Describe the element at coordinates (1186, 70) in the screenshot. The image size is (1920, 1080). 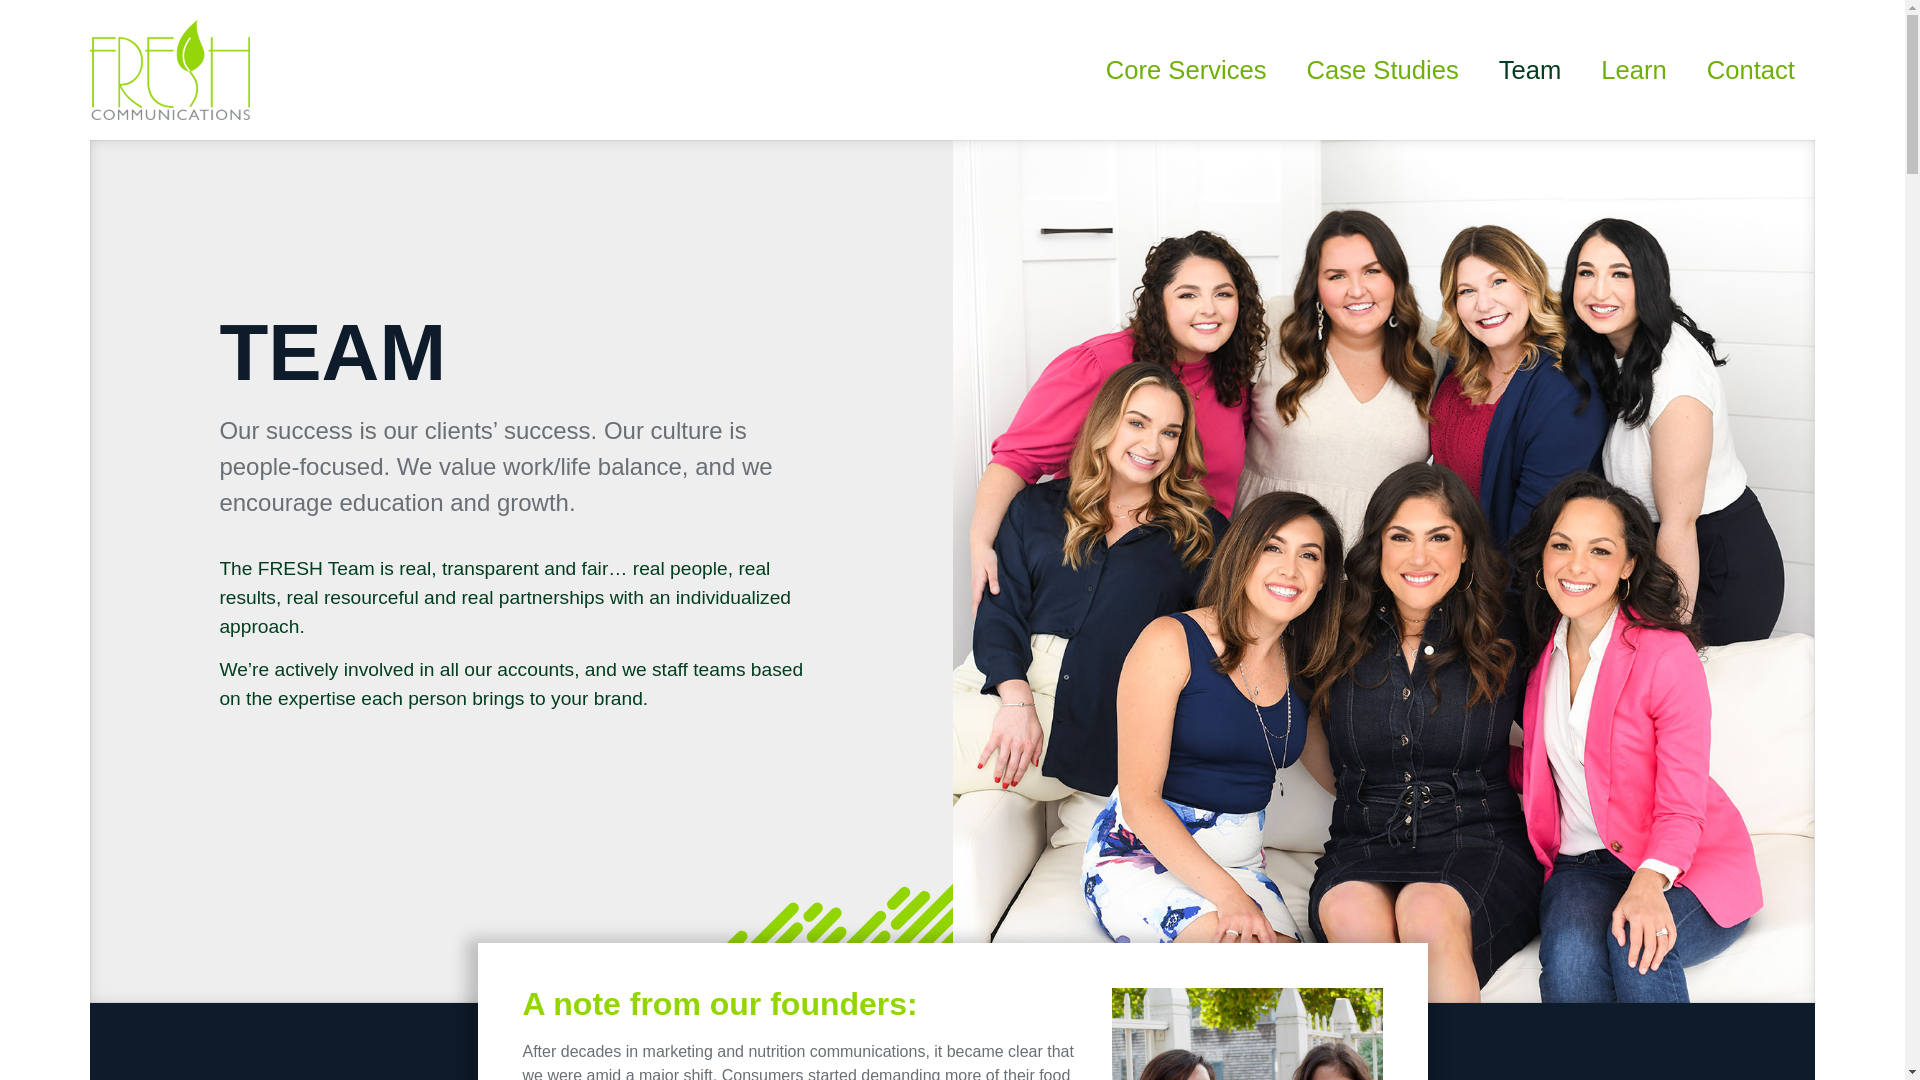
I see `Core Services` at that location.